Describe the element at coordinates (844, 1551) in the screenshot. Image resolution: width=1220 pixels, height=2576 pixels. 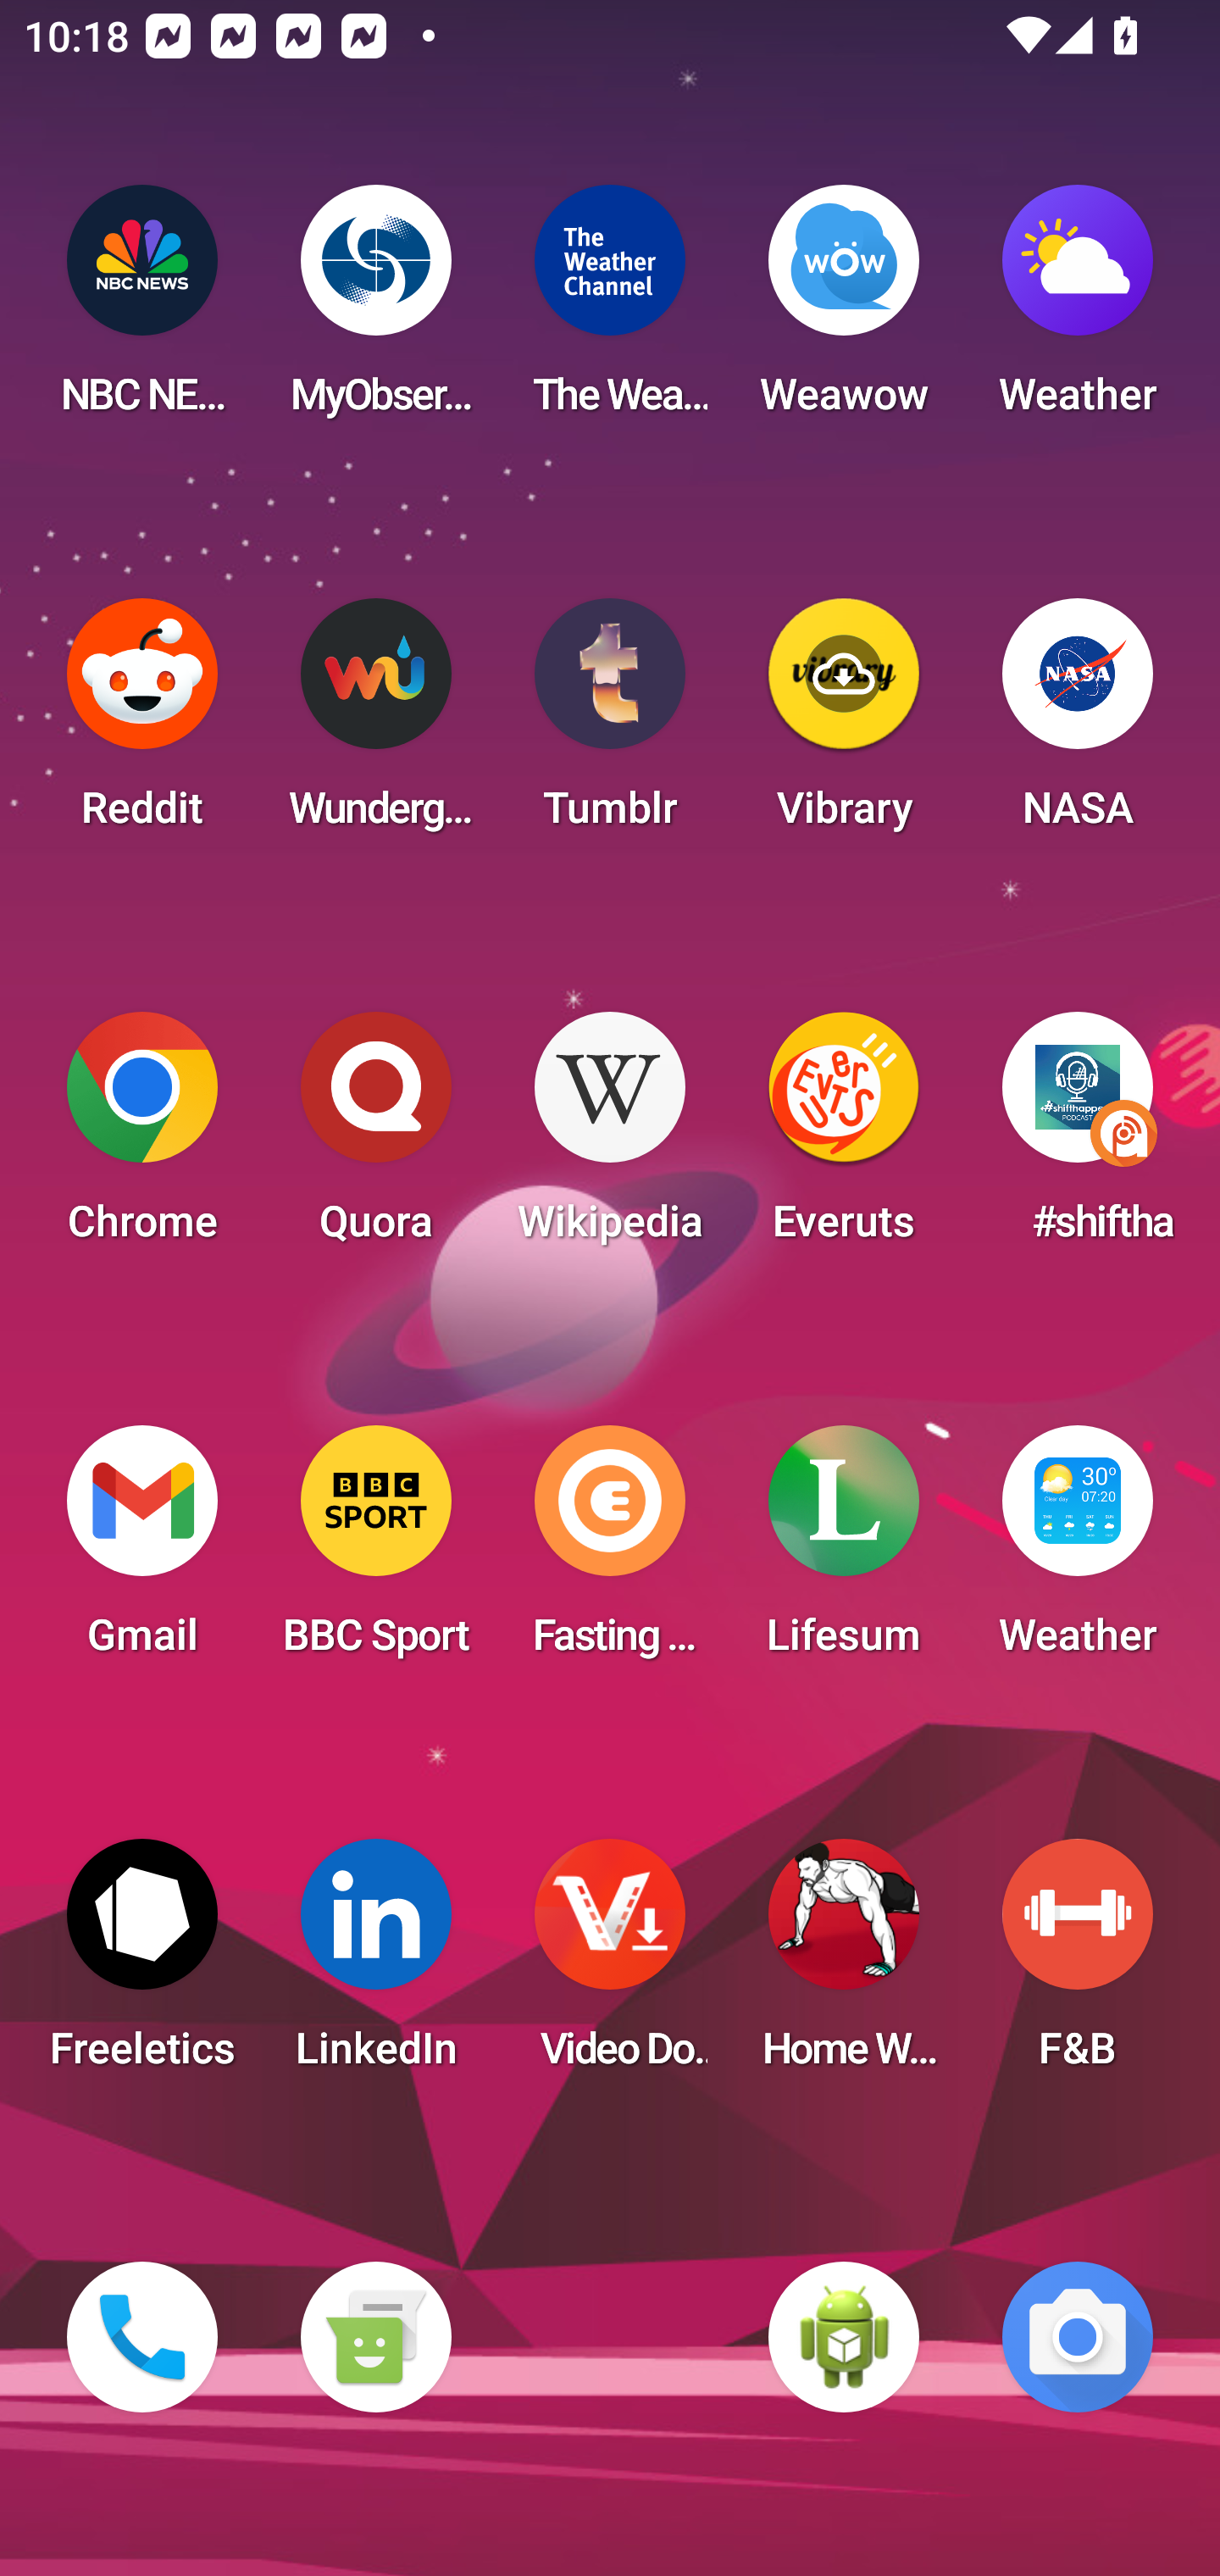
I see `Lifesum` at that location.